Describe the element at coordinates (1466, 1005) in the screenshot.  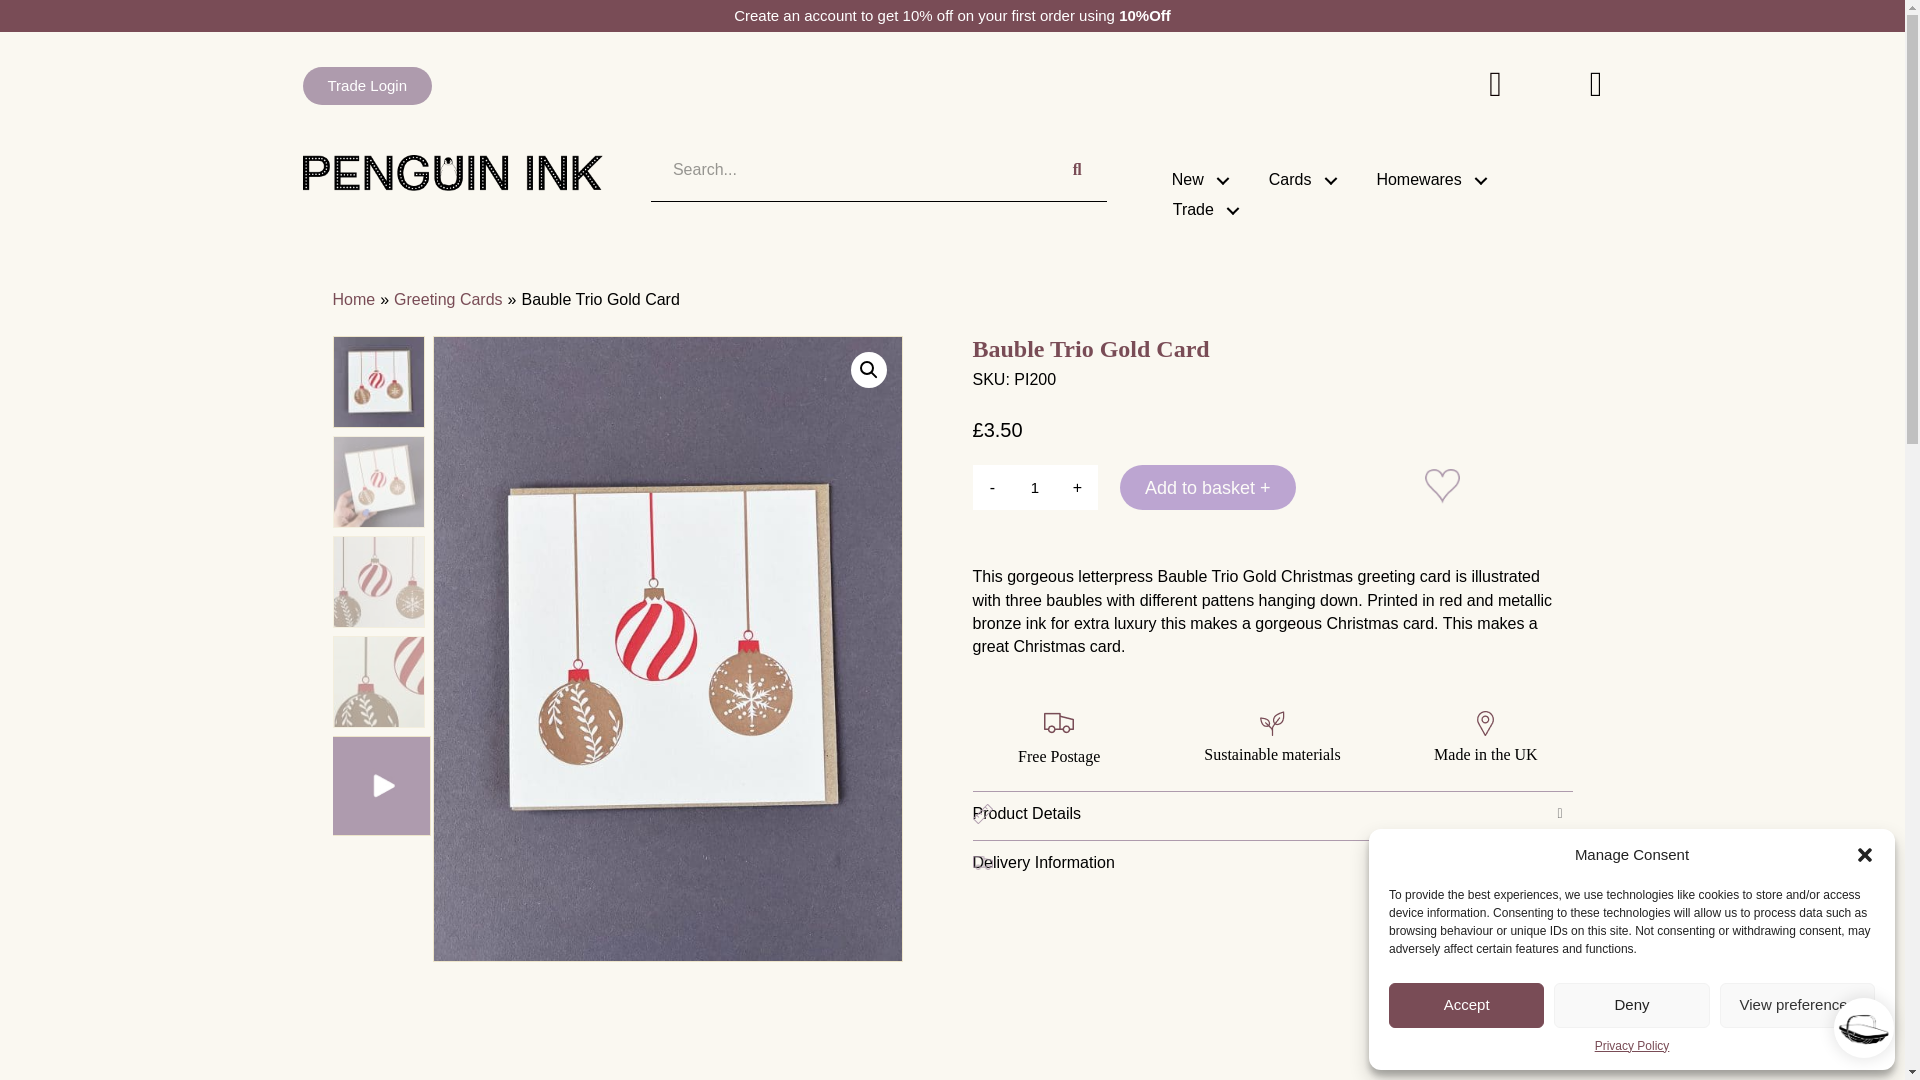
I see `Accept` at that location.